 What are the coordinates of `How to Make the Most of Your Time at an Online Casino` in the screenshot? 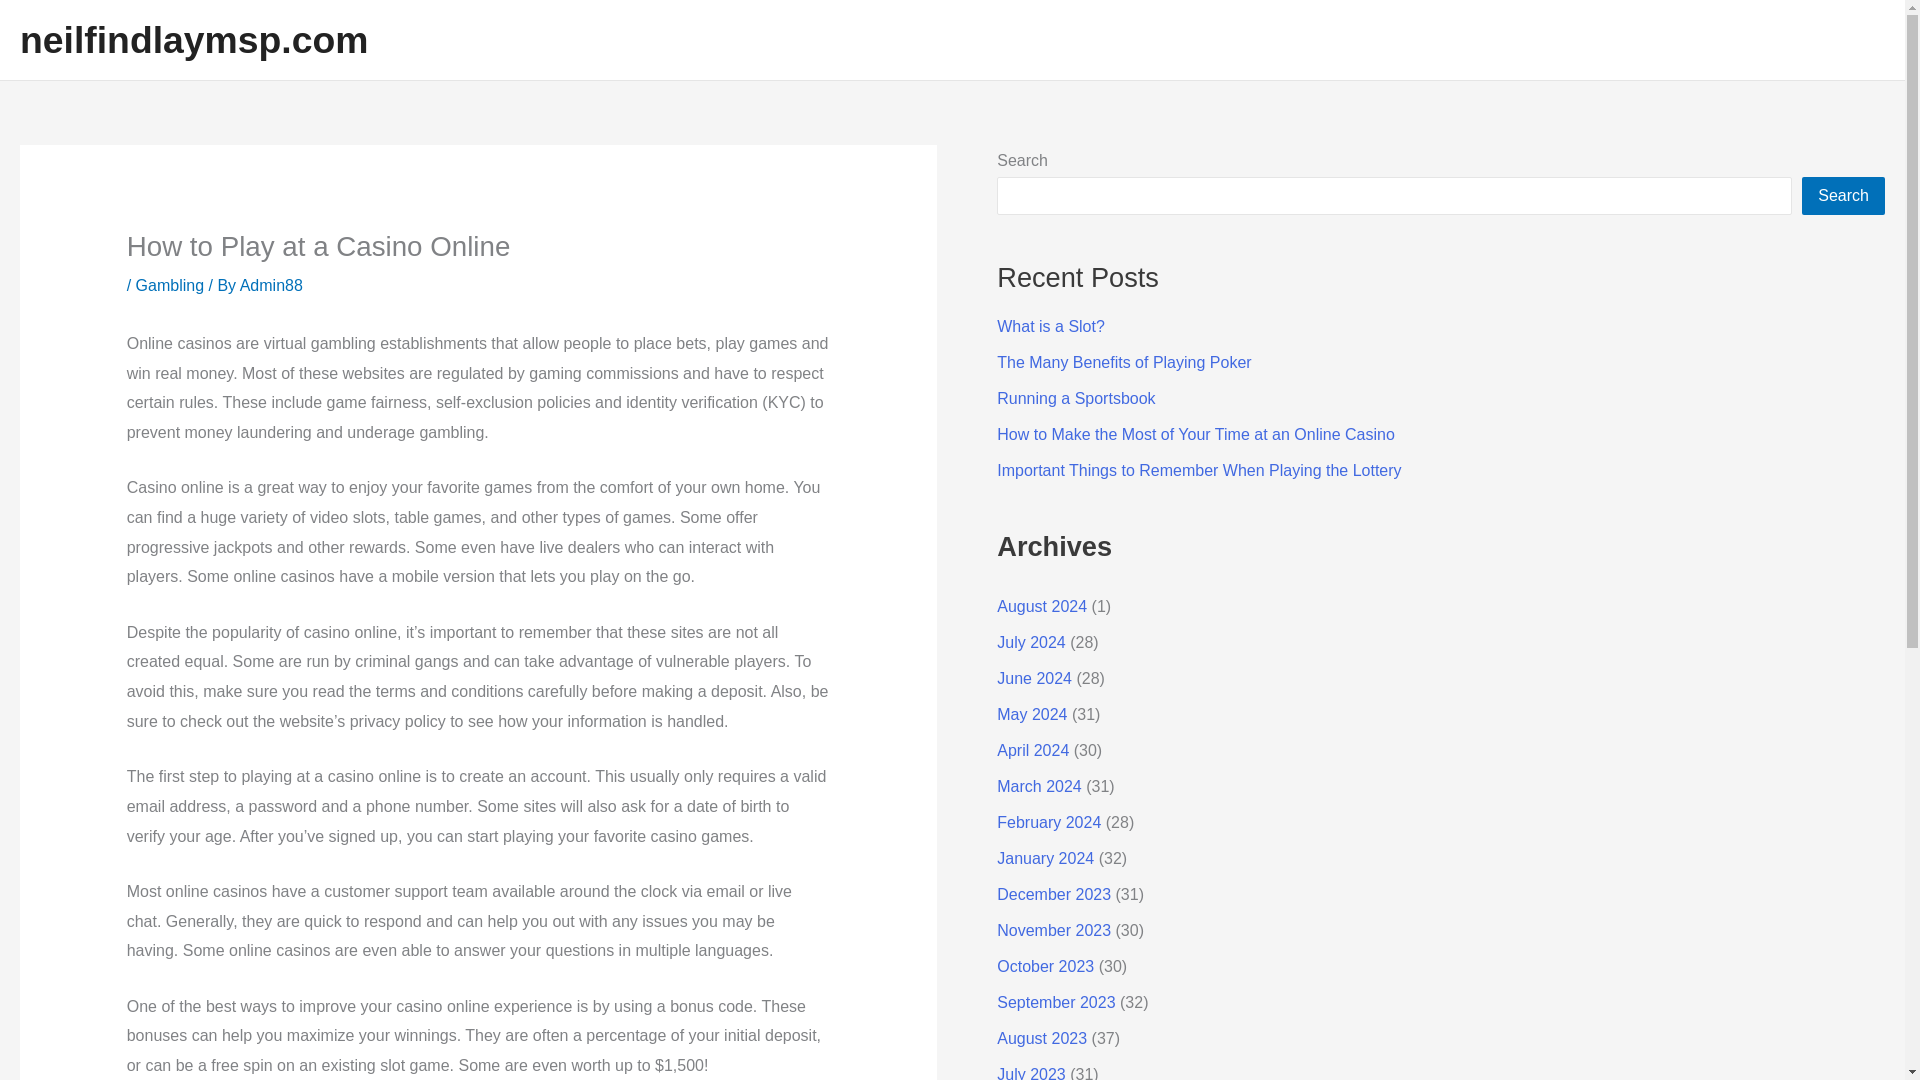 It's located at (1196, 434).